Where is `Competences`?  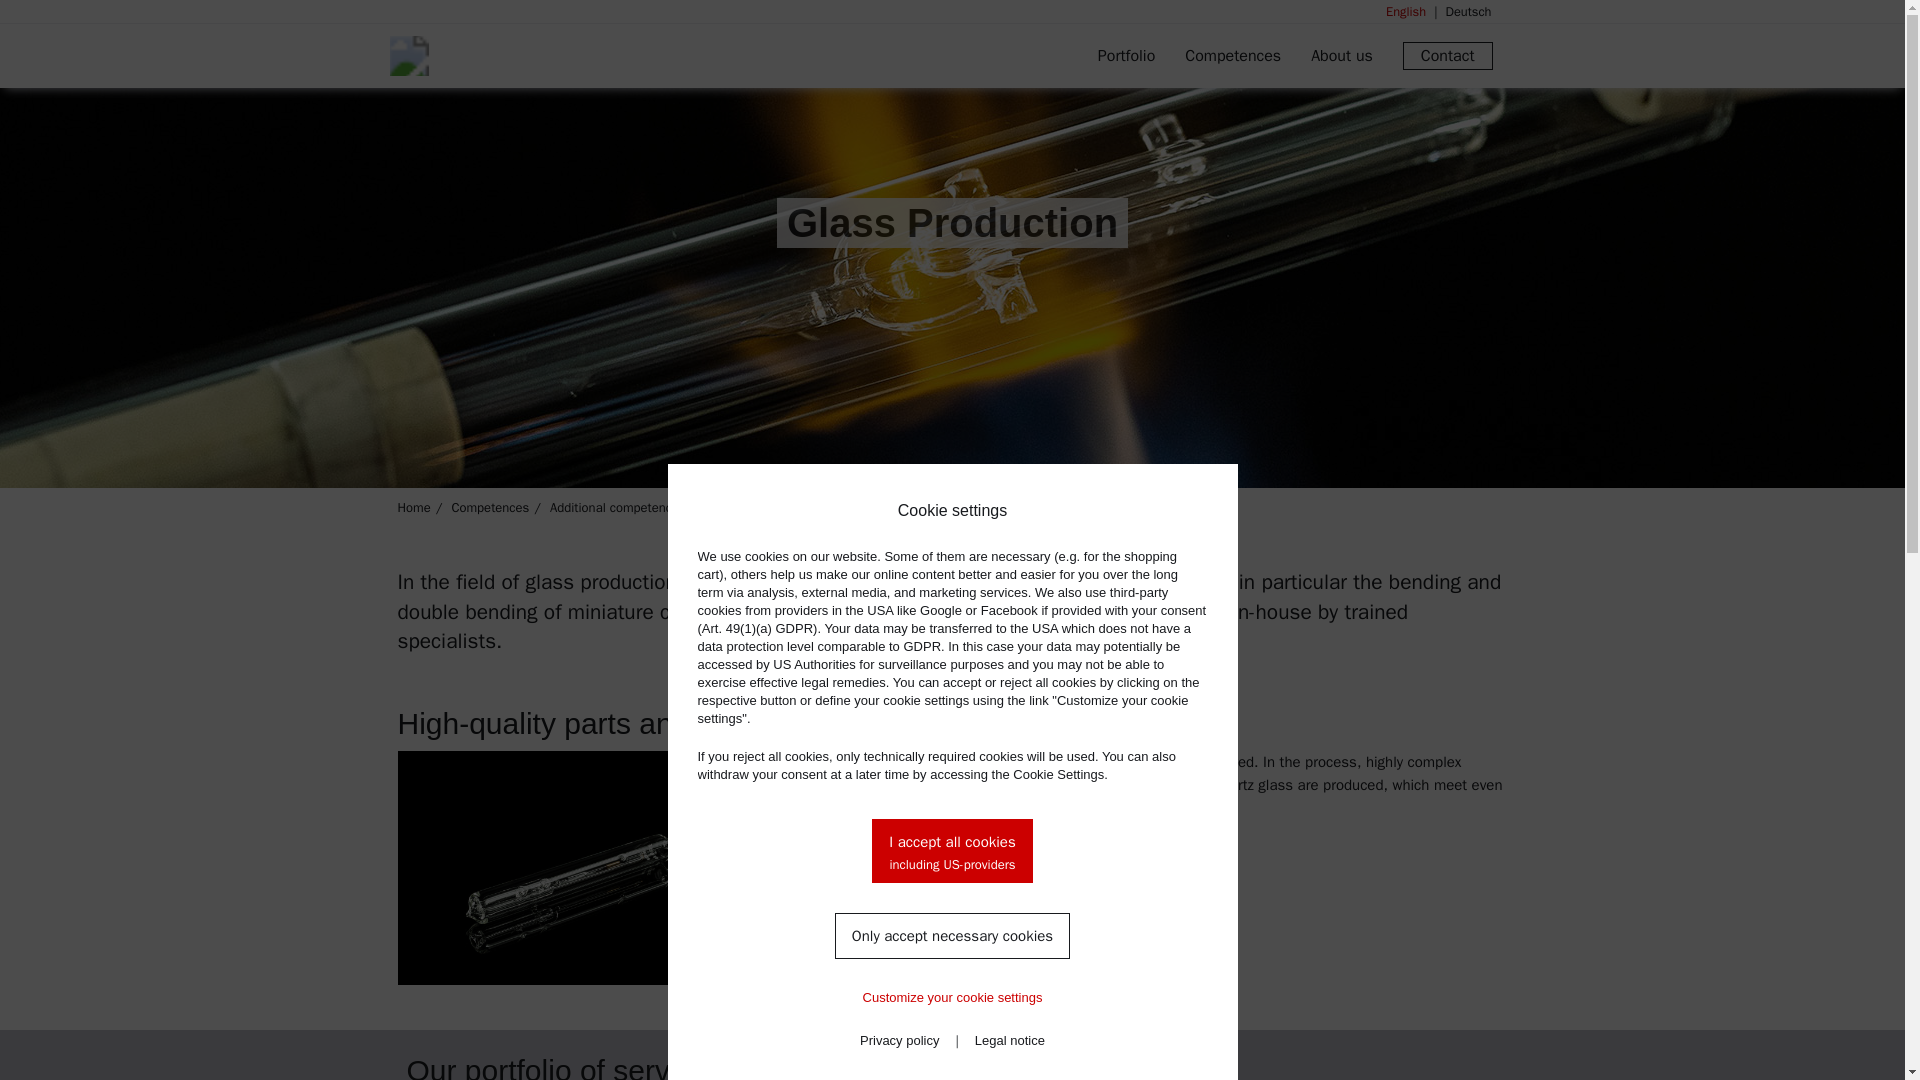
Competences is located at coordinates (490, 507).